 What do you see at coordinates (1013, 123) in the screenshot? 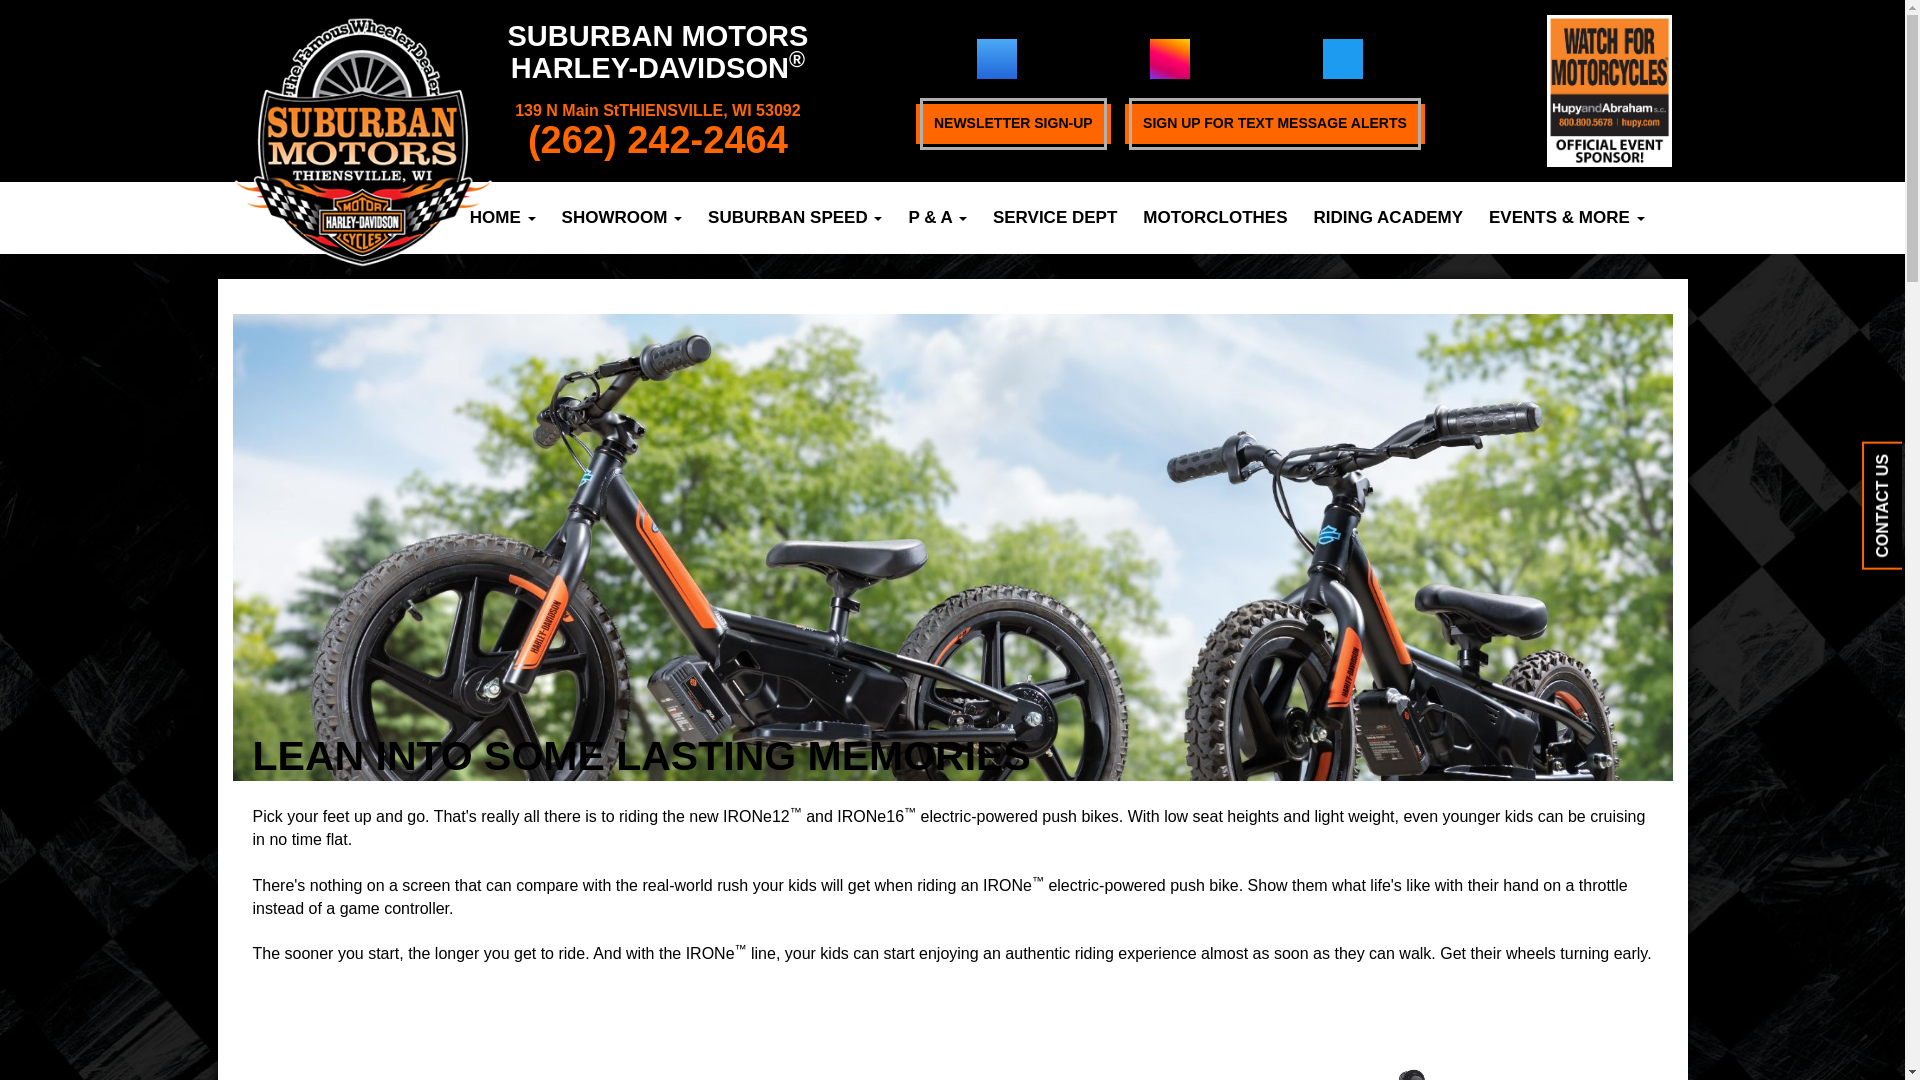
I see `NEWSLETTER SIGN-UP` at bounding box center [1013, 123].